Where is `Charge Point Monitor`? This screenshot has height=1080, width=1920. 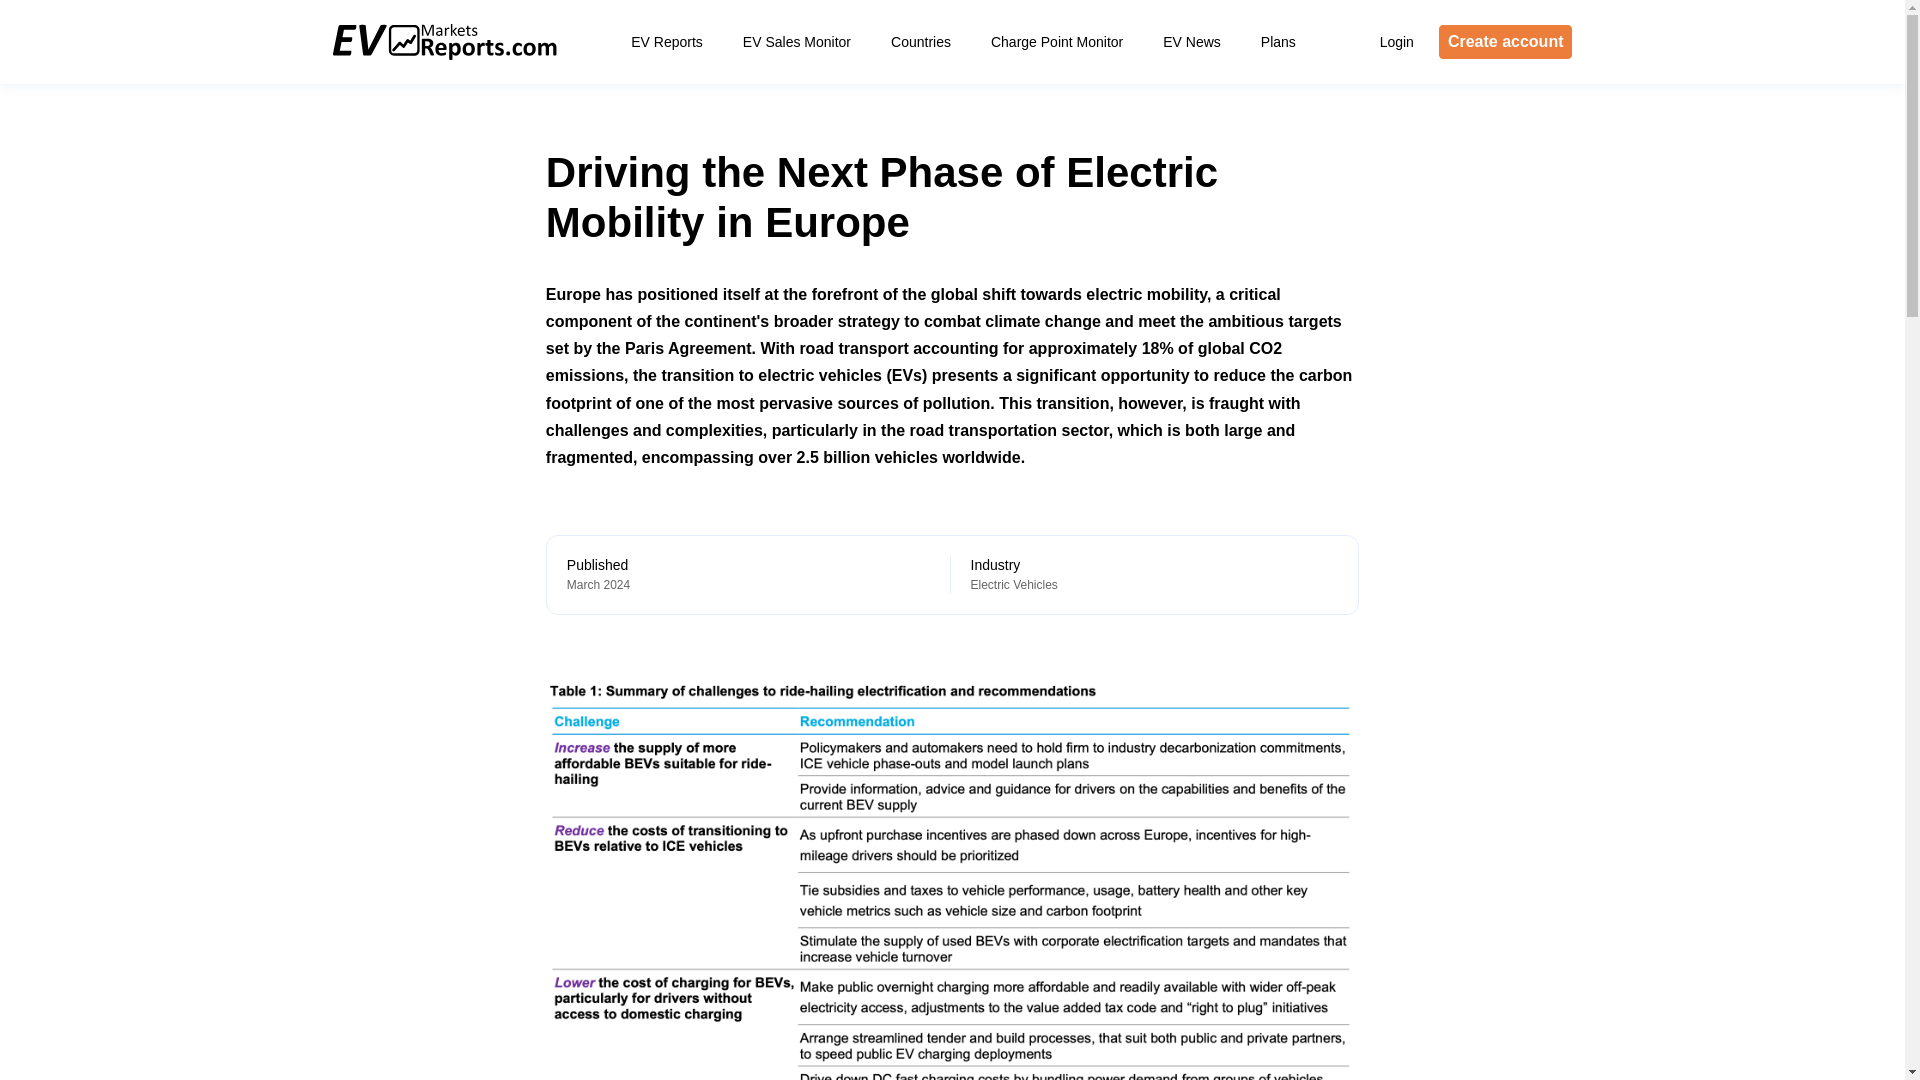
Charge Point Monitor is located at coordinates (1056, 42).